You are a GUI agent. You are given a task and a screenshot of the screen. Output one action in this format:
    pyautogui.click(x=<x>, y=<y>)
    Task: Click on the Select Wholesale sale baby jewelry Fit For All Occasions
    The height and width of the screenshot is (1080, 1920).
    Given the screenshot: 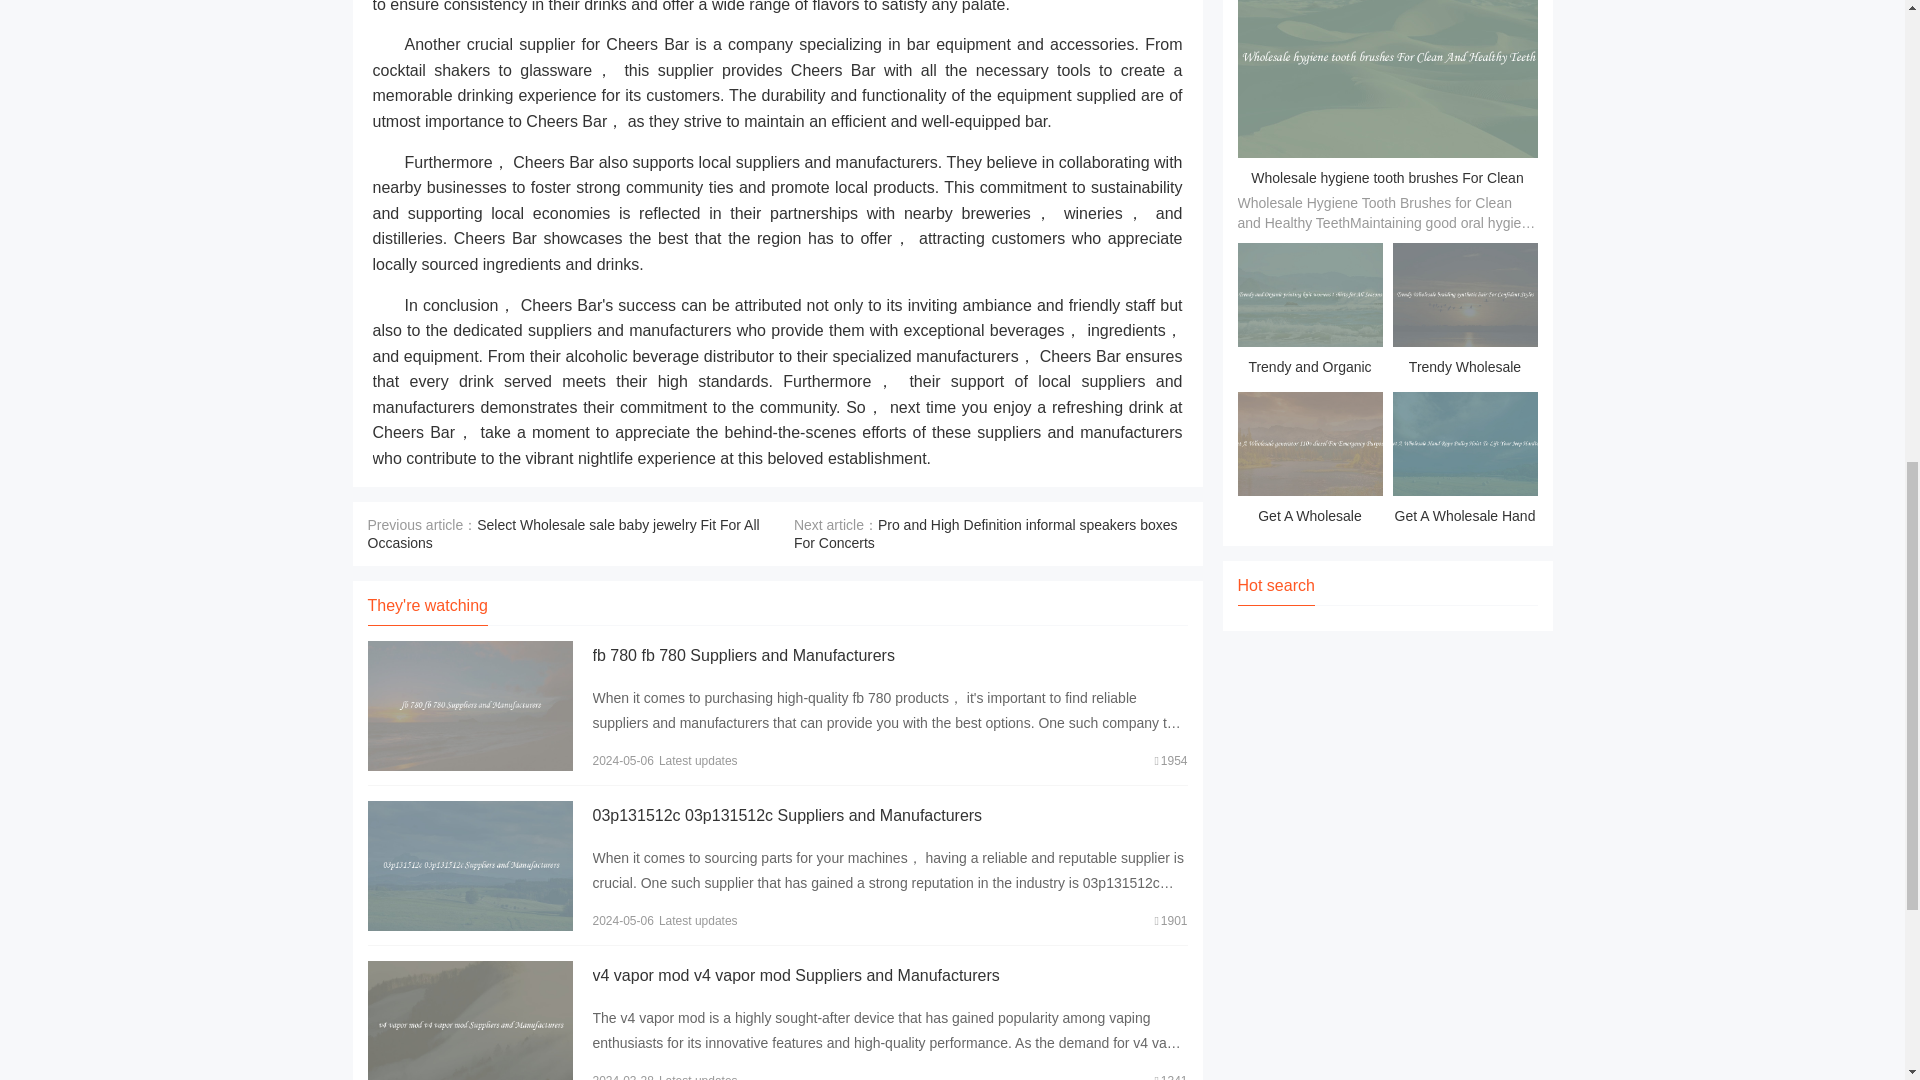 What is the action you would take?
    pyautogui.click(x=564, y=534)
    